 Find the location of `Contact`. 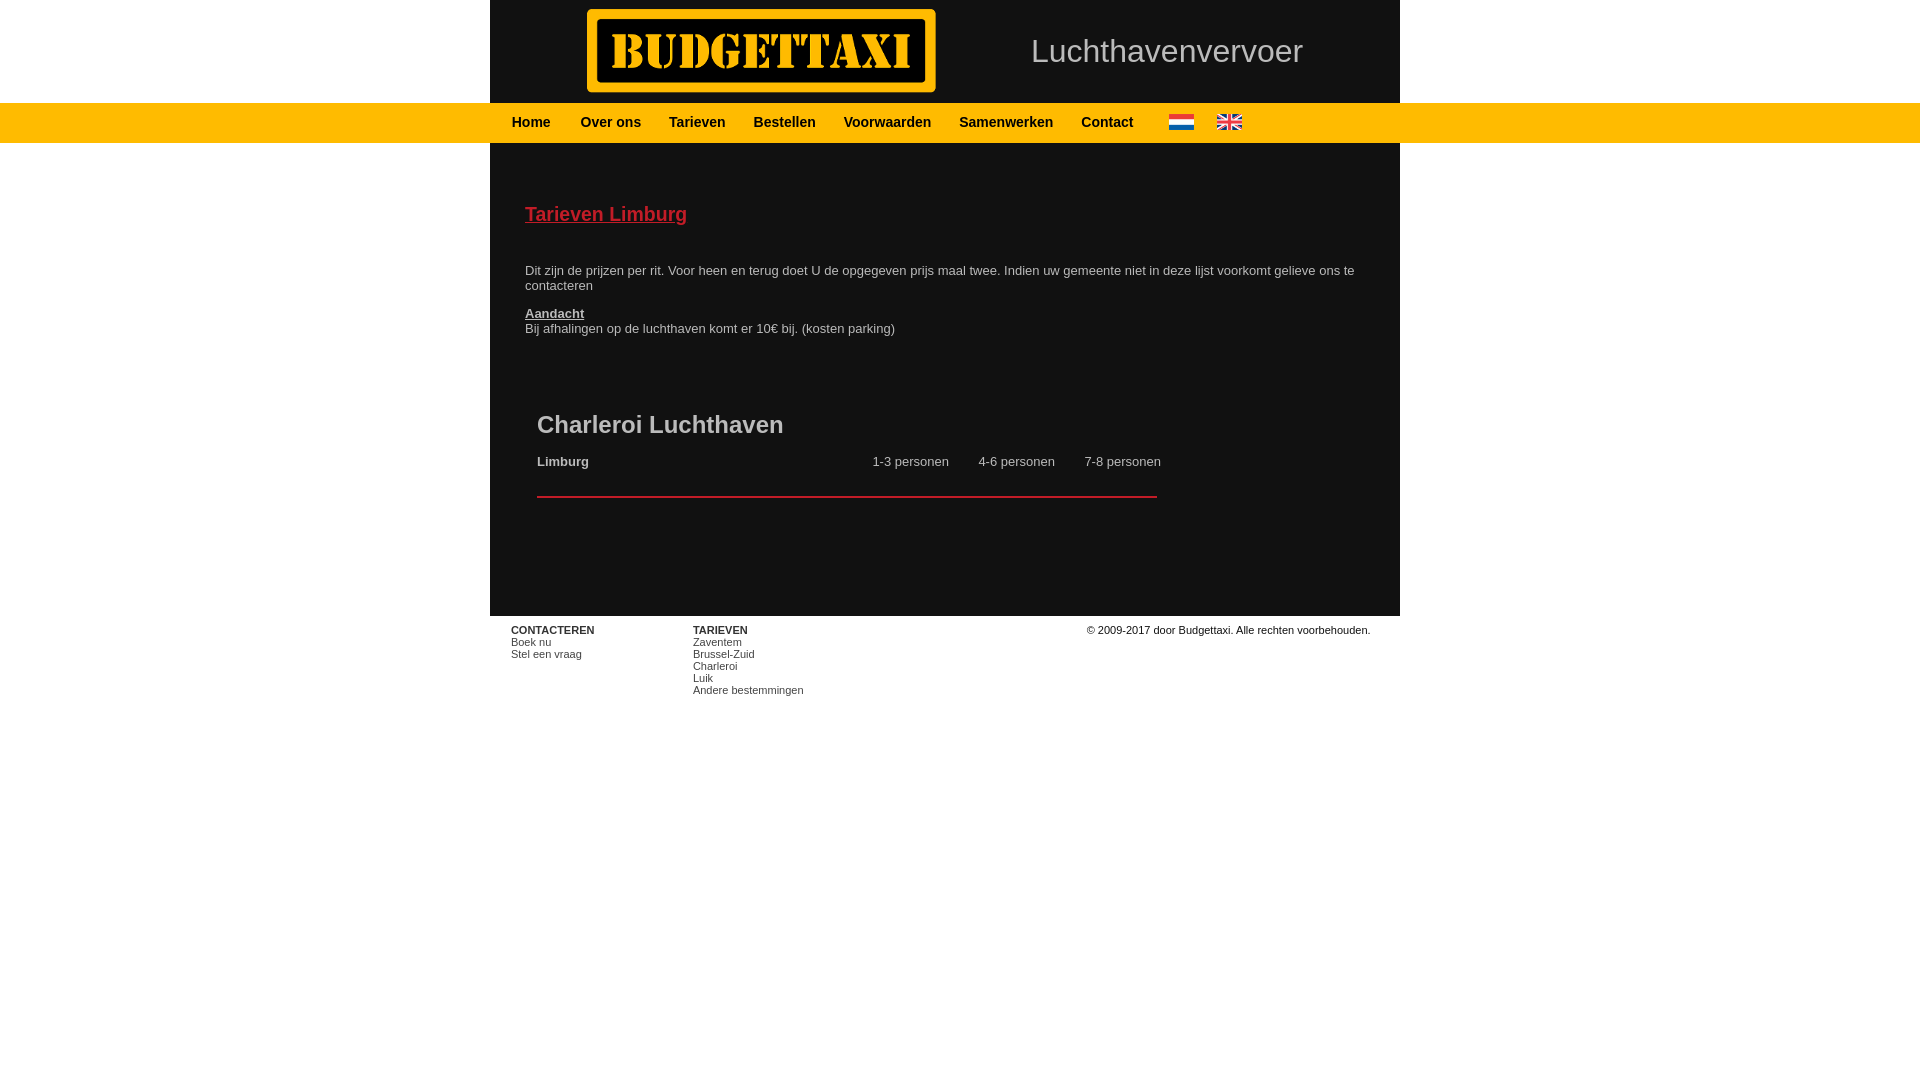

Contact is located at coordinates (1107, 122).